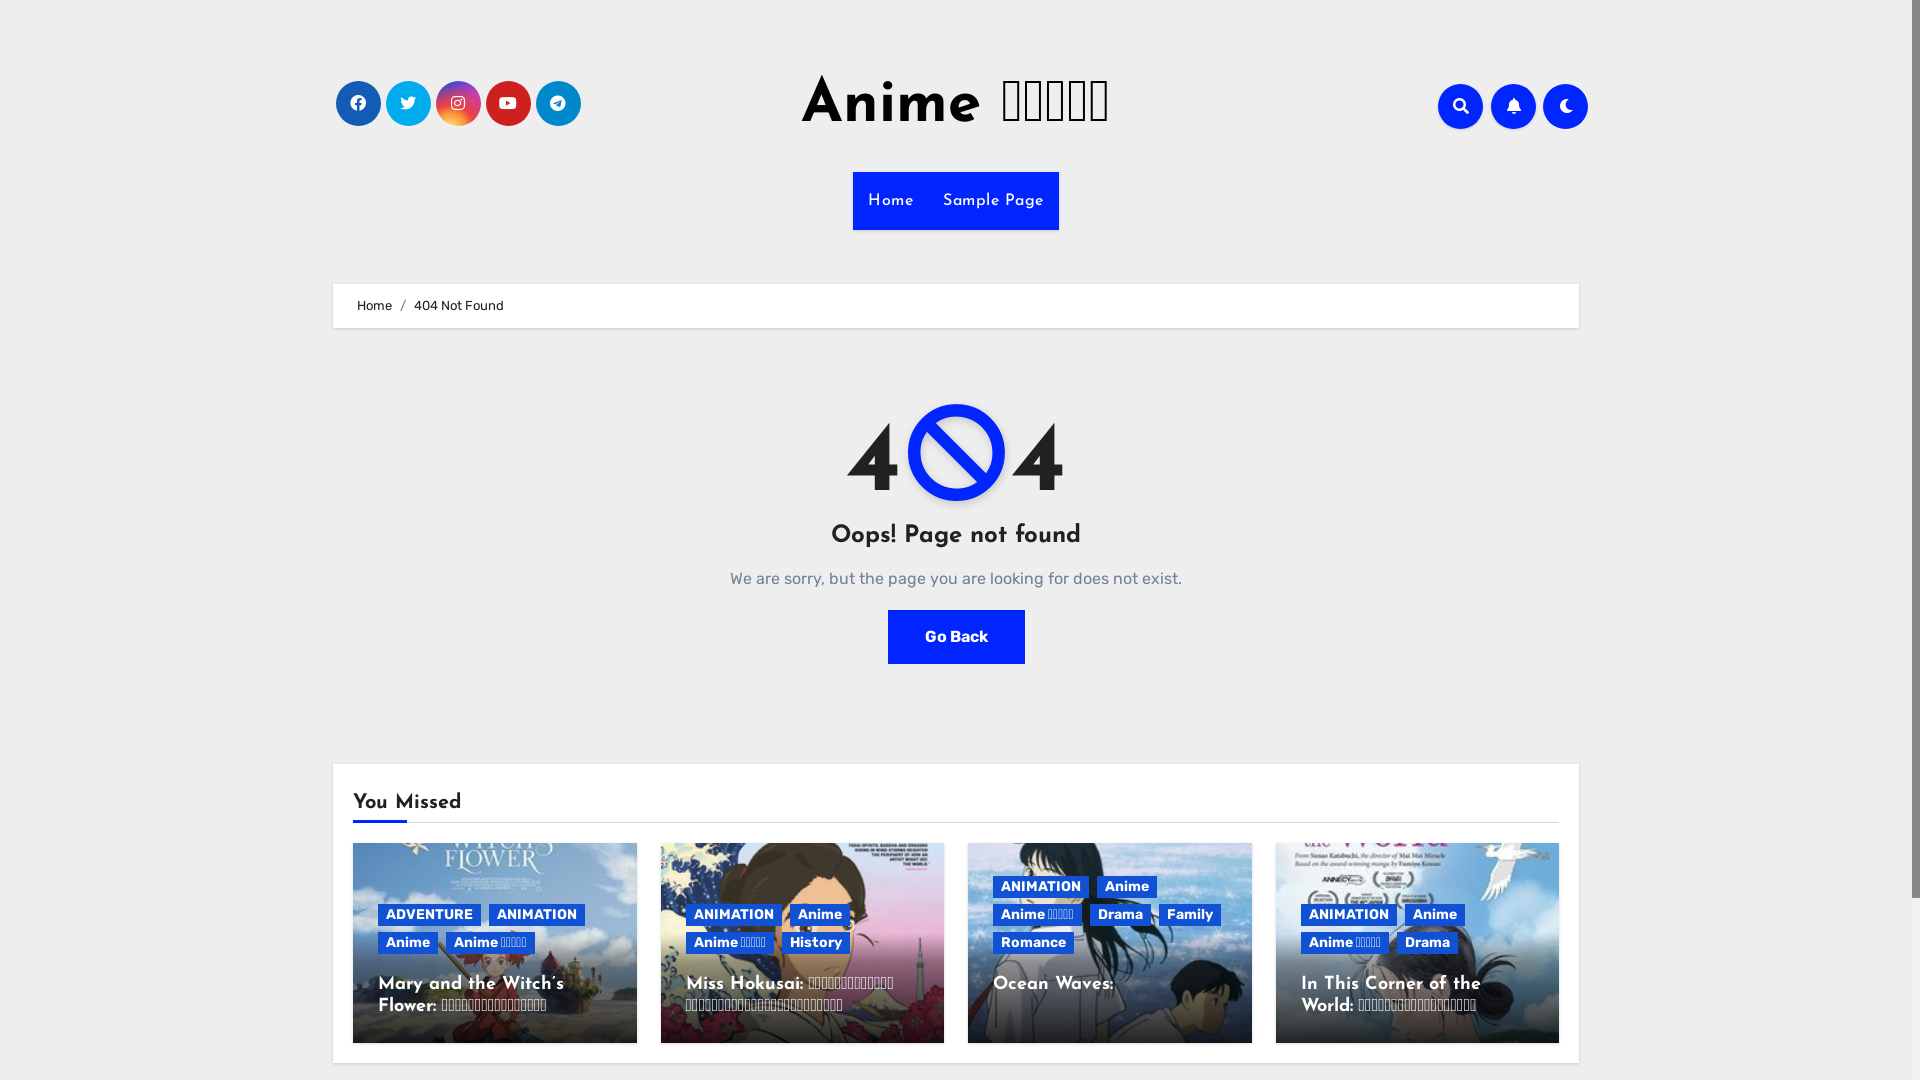 The width and height of the screenshot is (1920, 1080). I want to click on Home, so click(374, 306).